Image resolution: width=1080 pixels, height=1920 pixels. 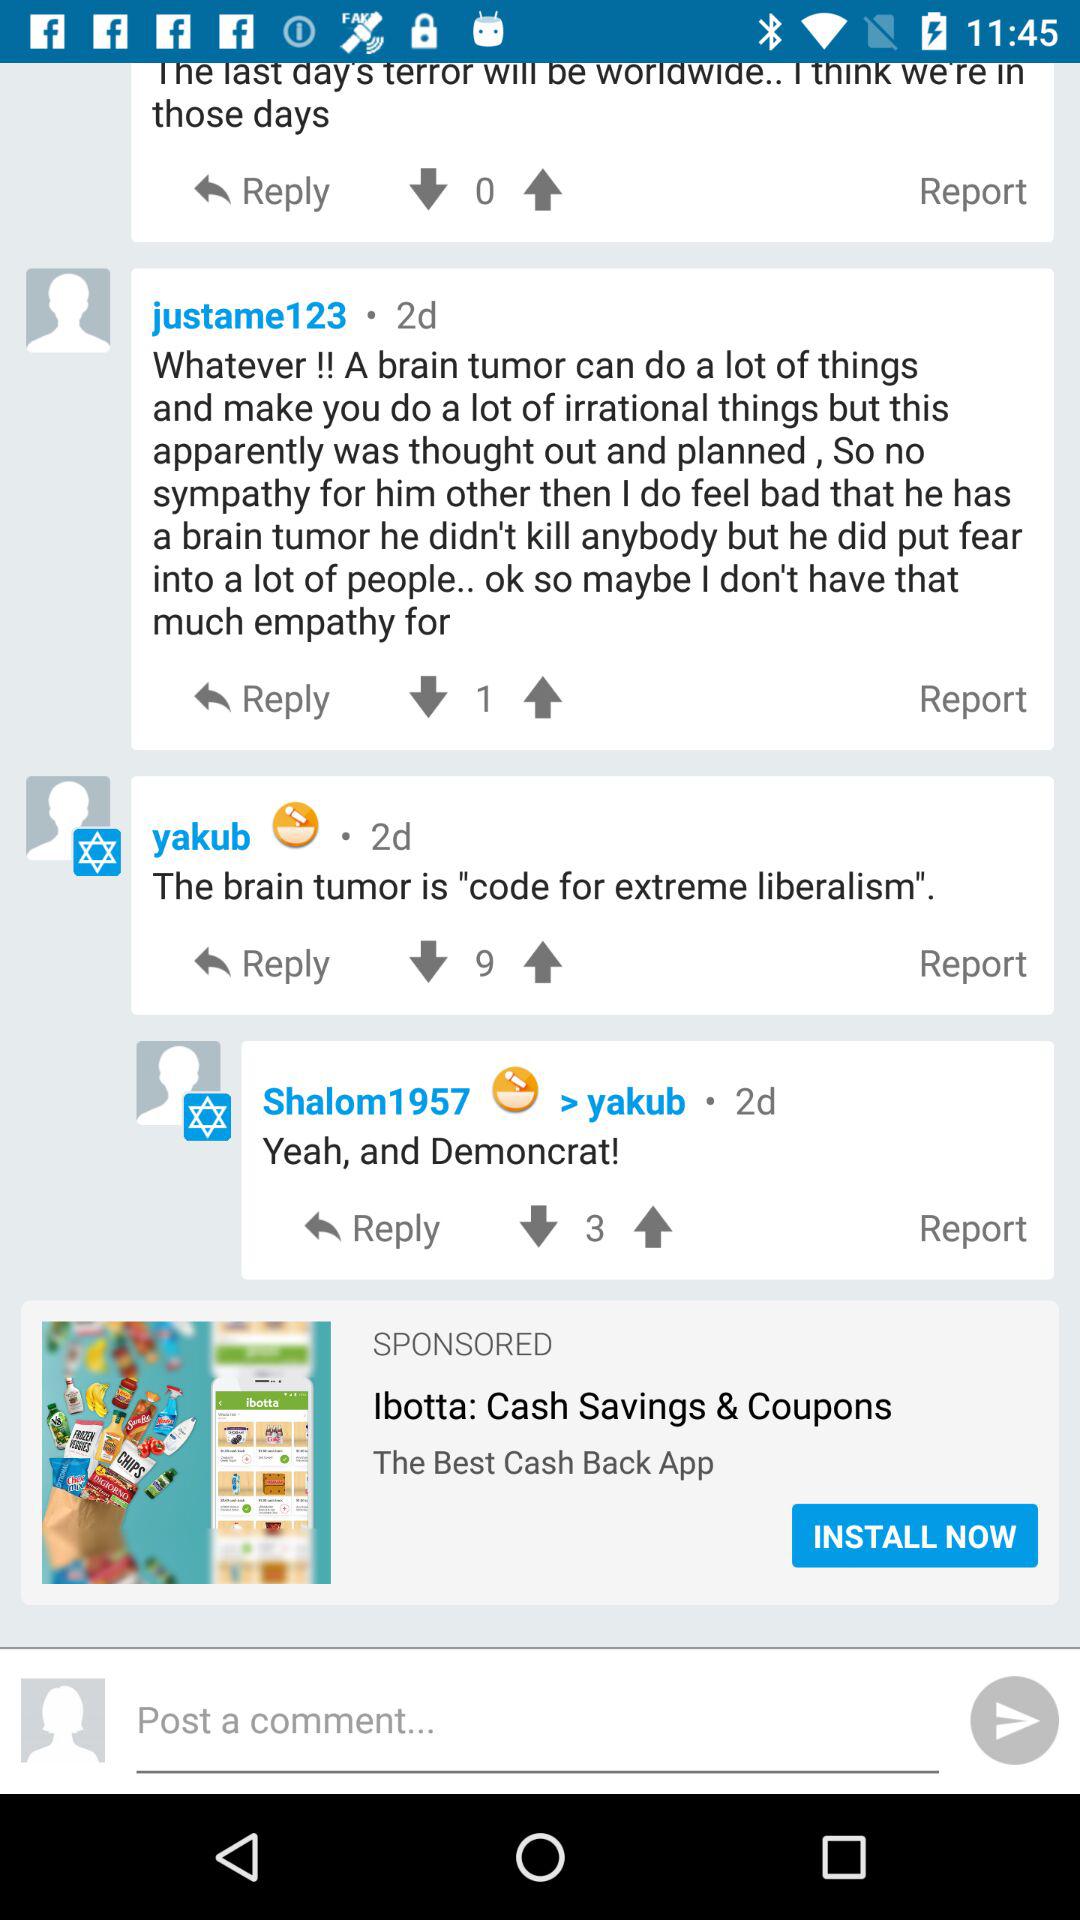 I want to click on jump until ibotta cash savings, so click(x=704, y=1399).